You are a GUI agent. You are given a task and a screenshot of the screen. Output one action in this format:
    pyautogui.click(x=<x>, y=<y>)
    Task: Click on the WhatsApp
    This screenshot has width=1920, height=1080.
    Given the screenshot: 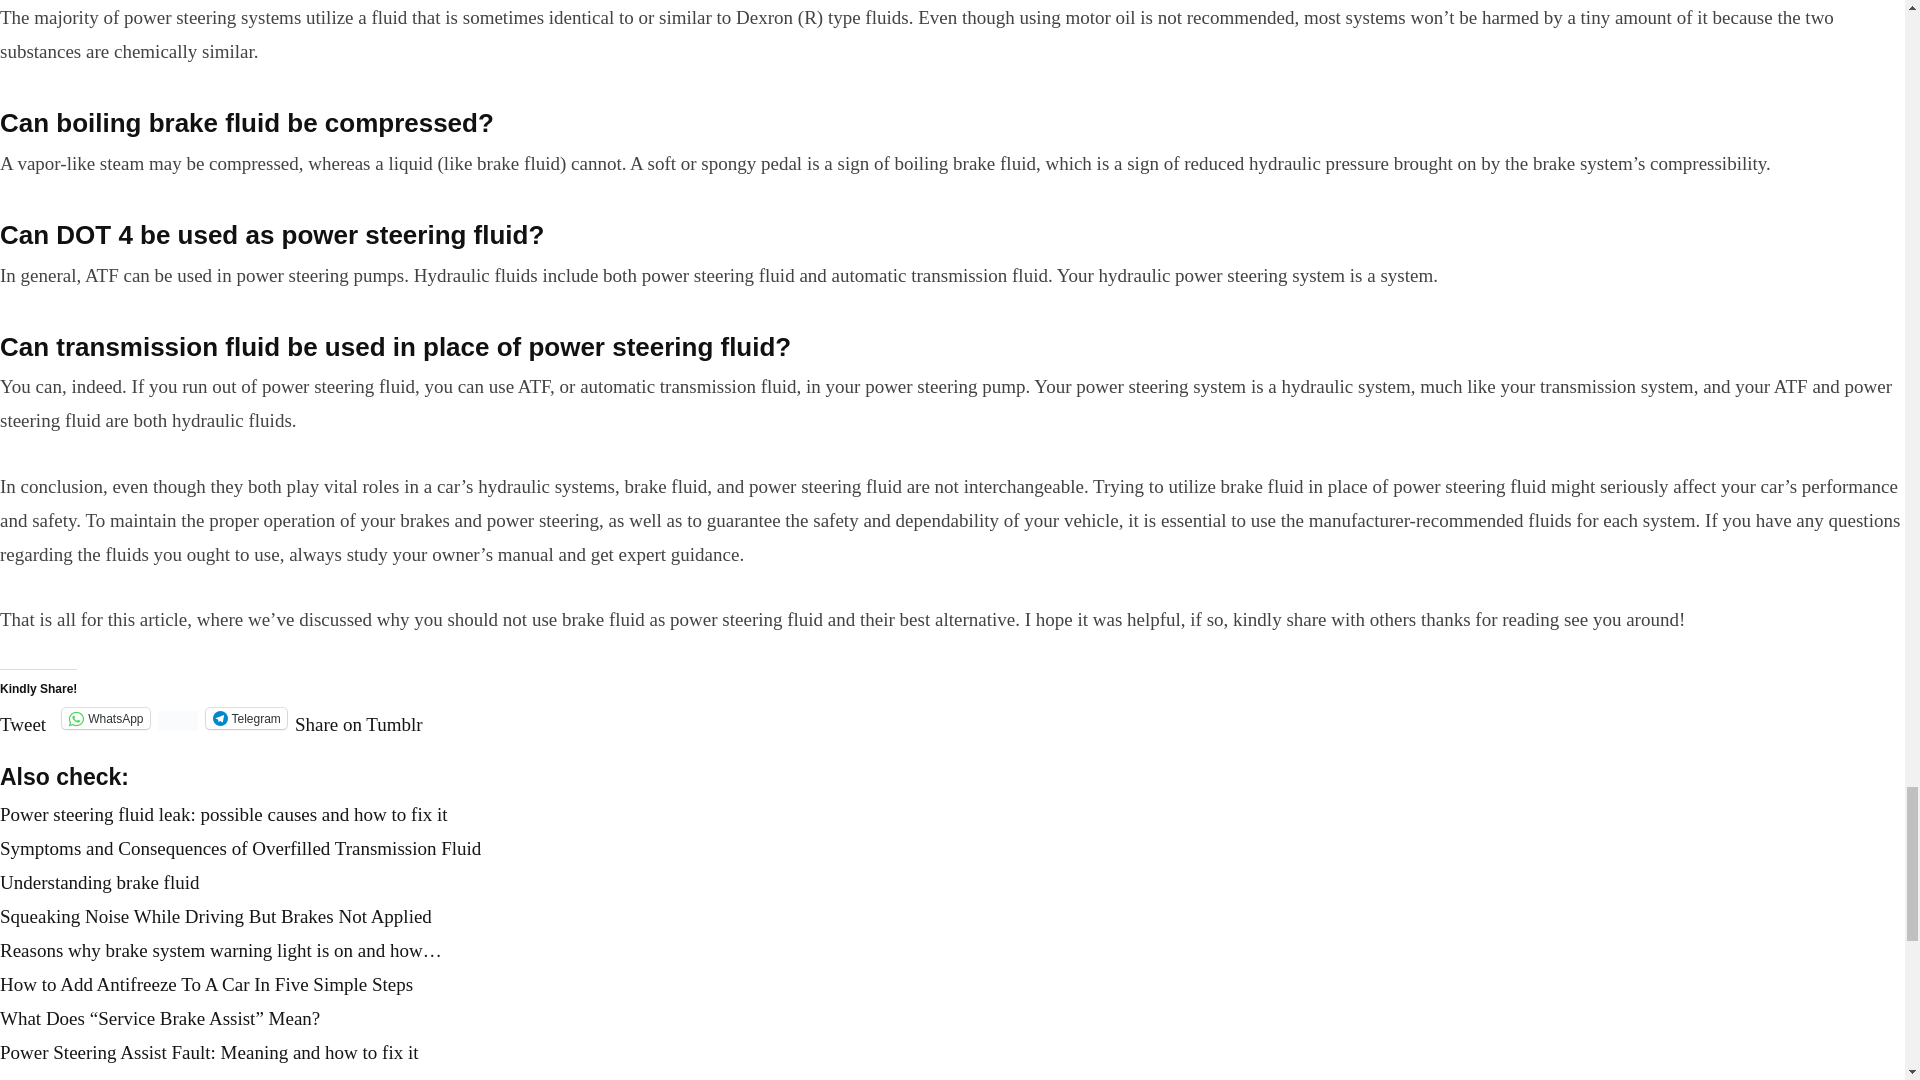 What is the action you would take?
    pyautogui.click(x=105, y=718)
    